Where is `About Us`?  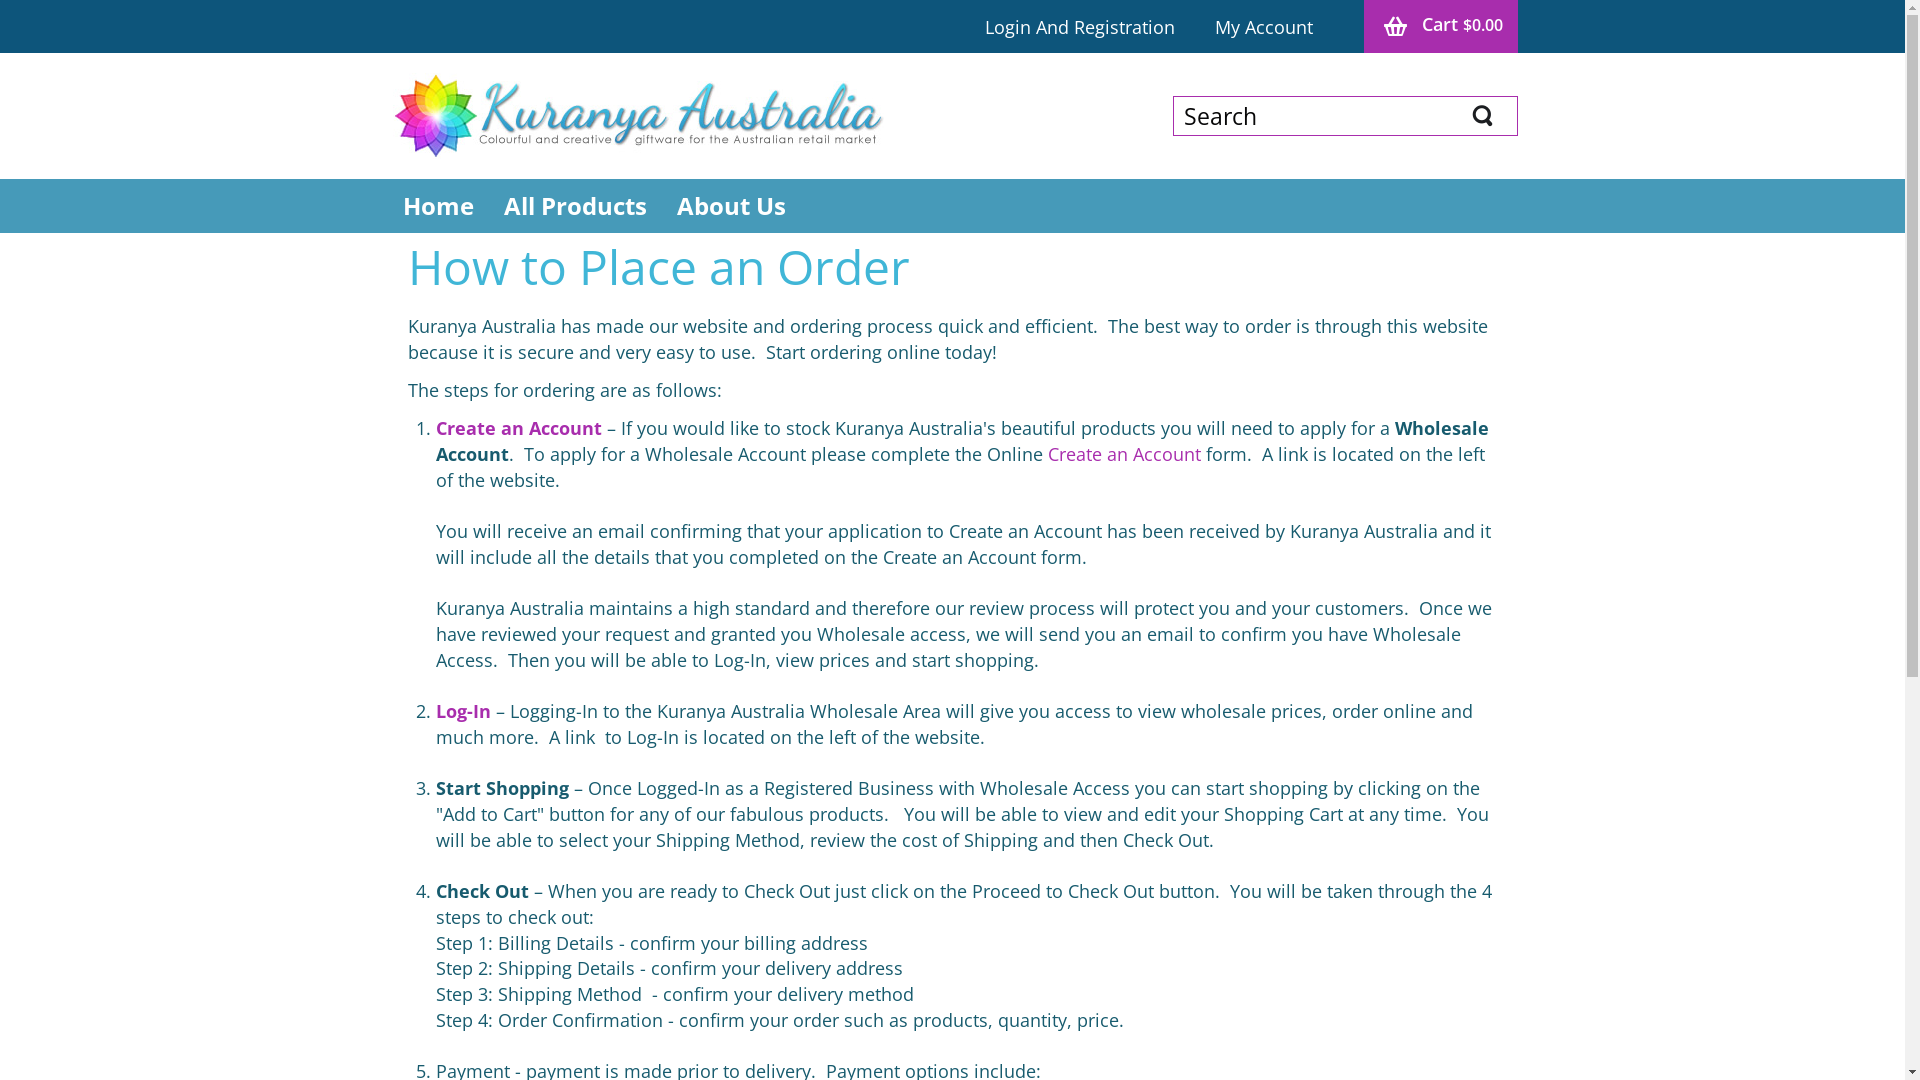 About Us is located at coordinates (732, 206).